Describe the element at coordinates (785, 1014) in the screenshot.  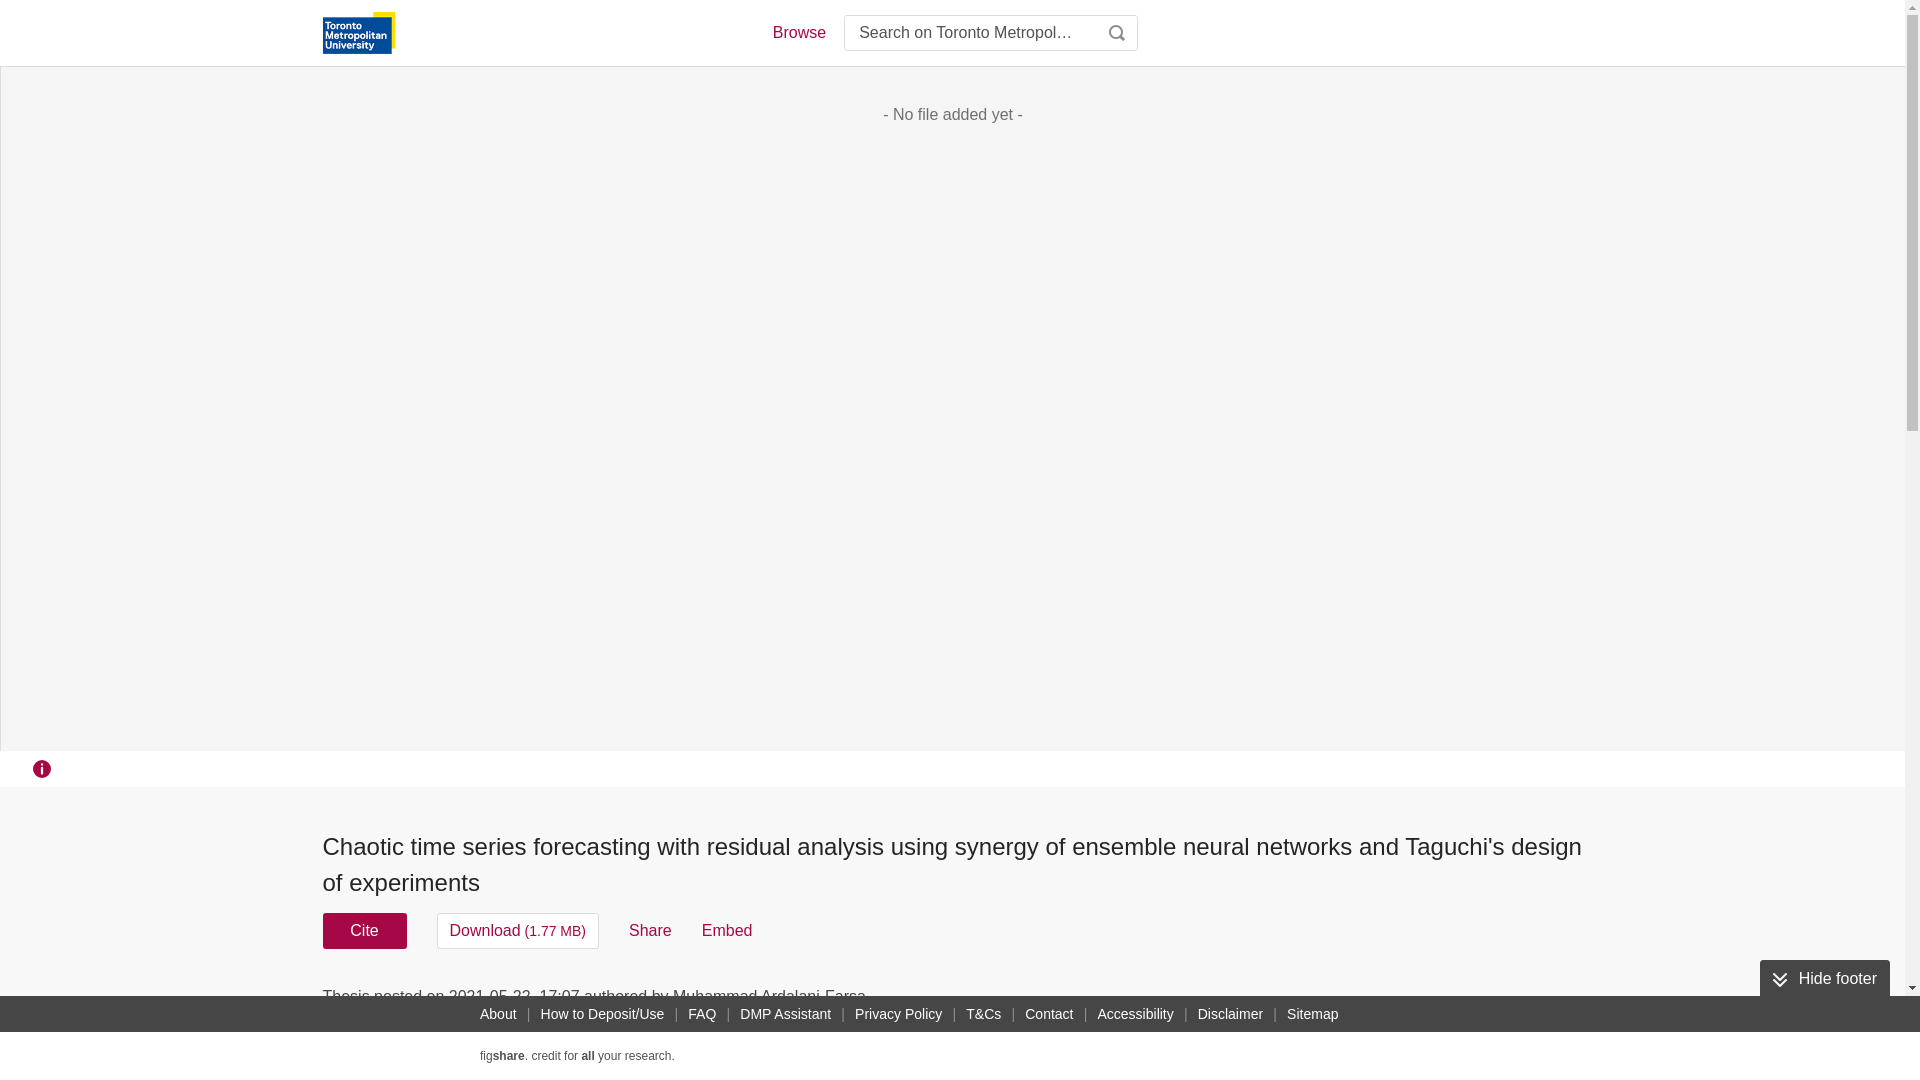
I see `DMP Assistant` at that location.